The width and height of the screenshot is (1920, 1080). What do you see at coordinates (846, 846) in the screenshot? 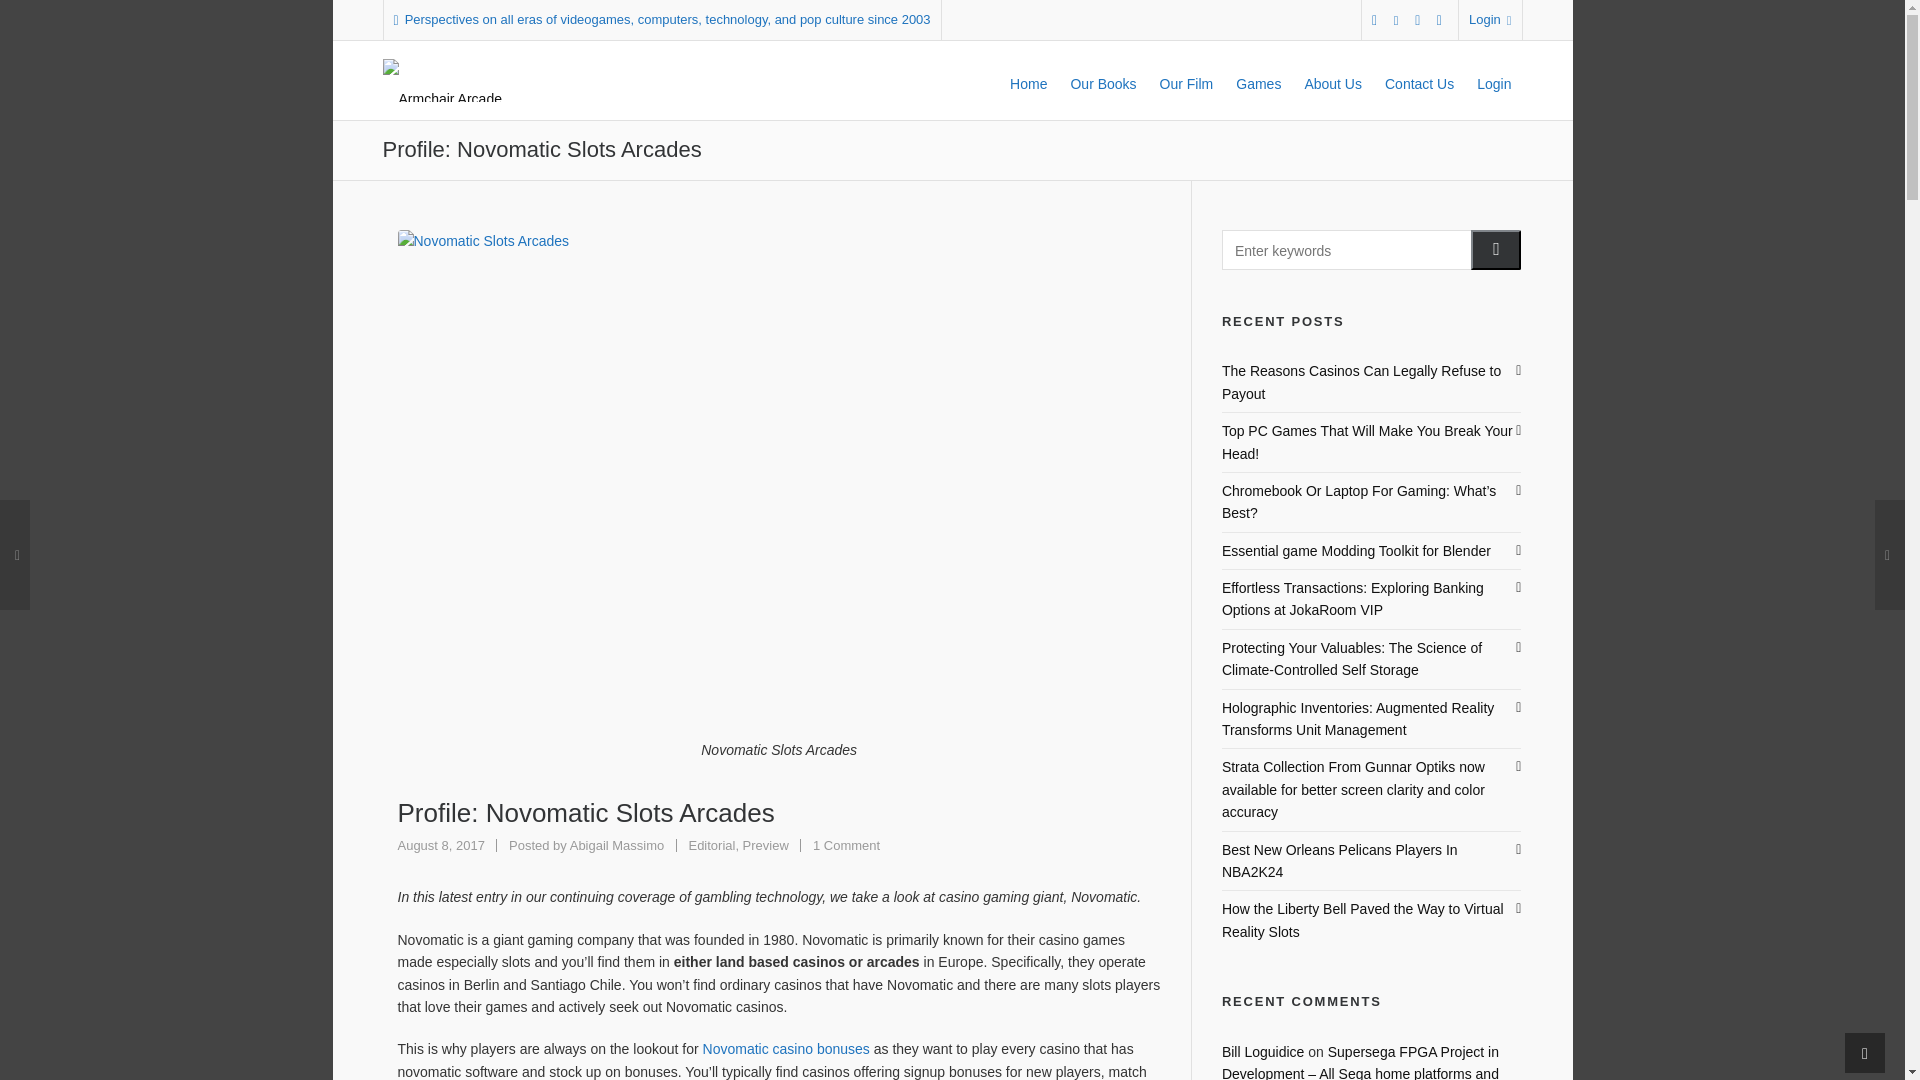
I see `Our Books` at bounding box center [846, 846].